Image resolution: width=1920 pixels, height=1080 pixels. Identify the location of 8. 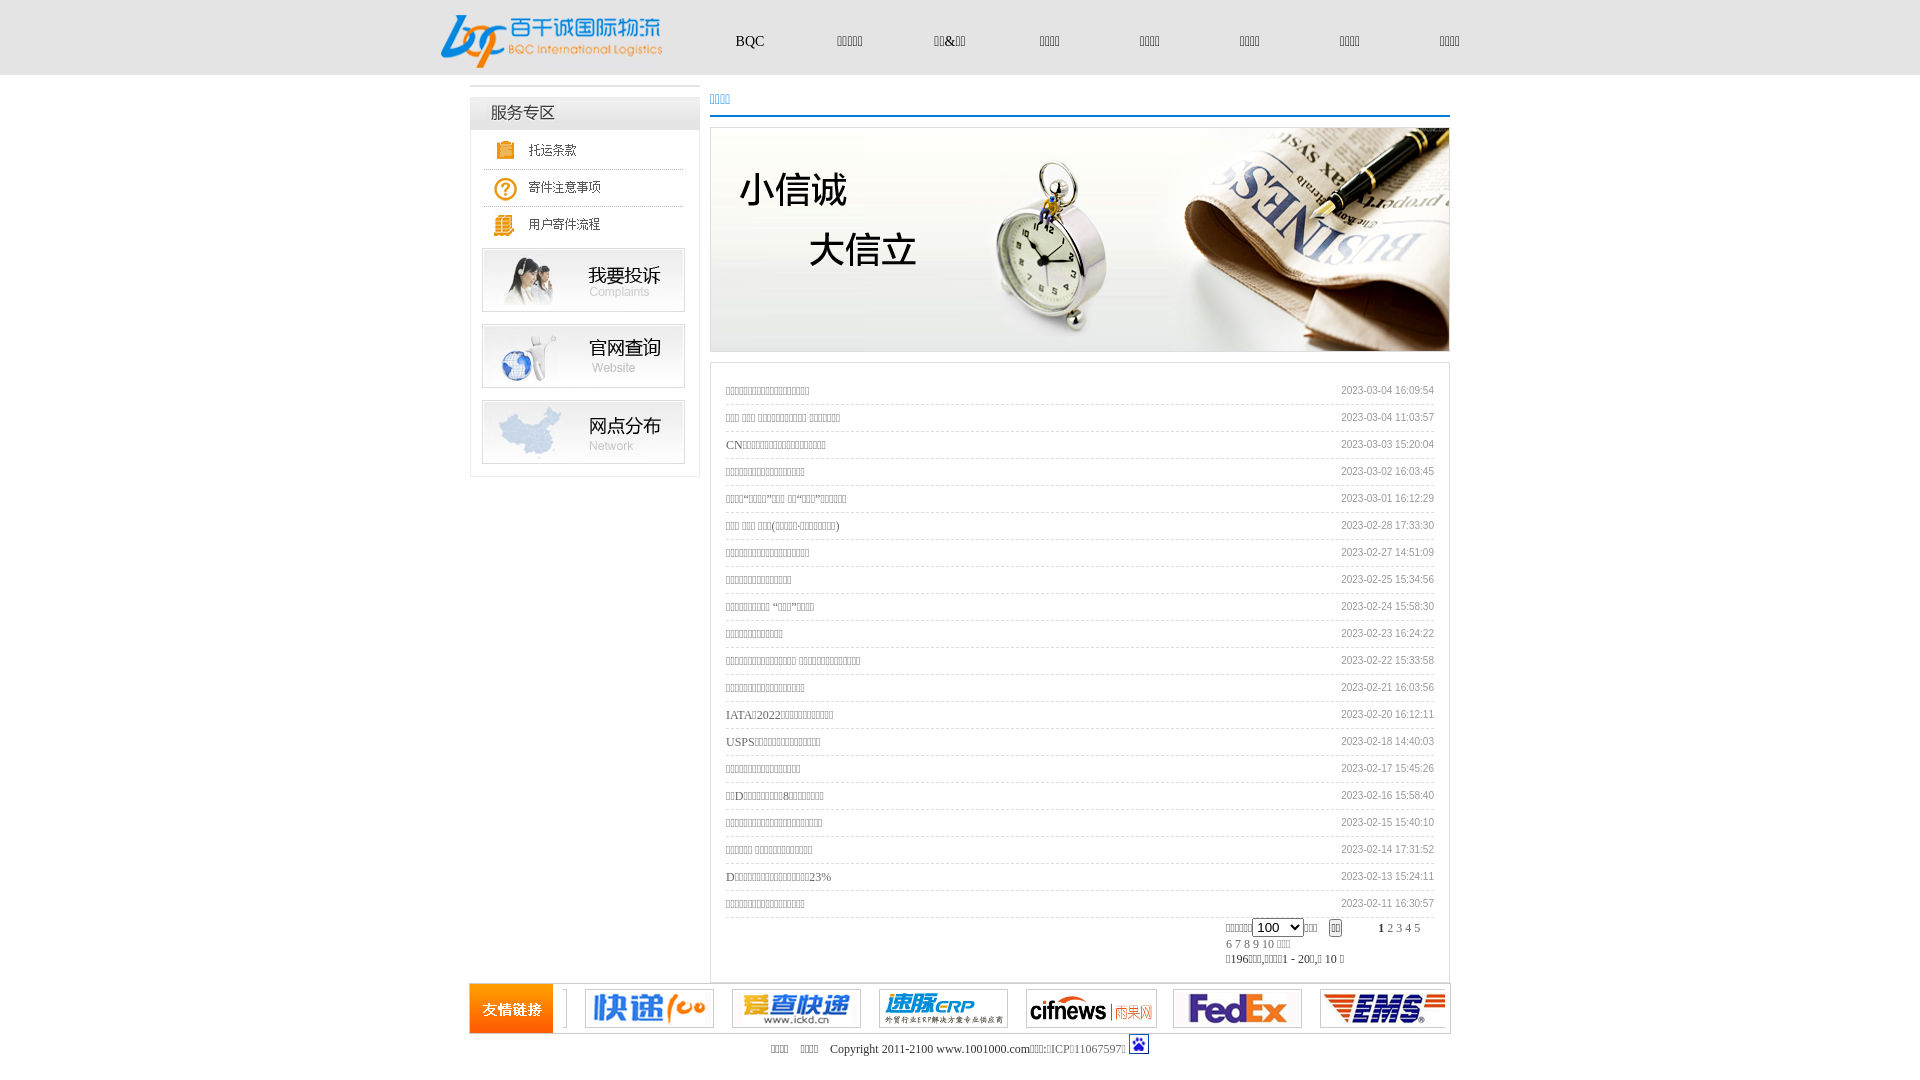
(1247, 944).